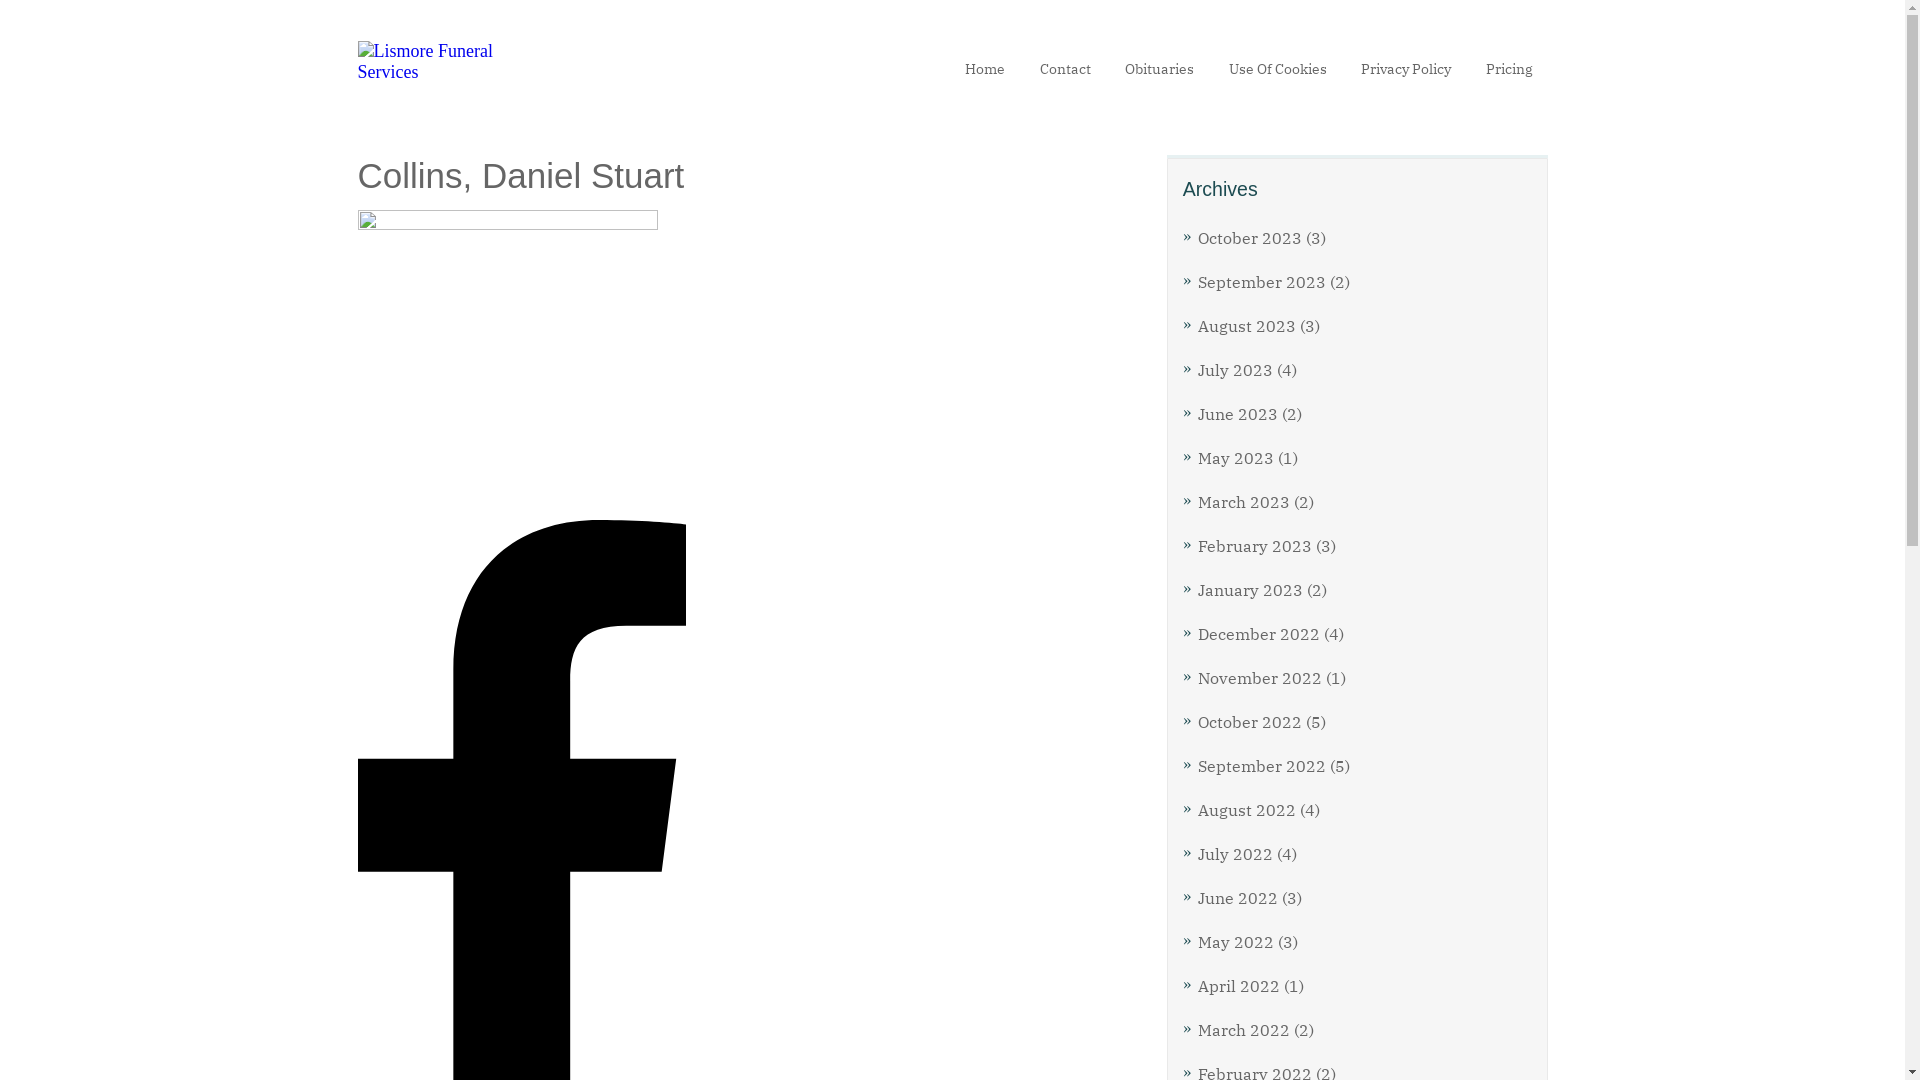 The image size is (1920, 1080). Describe the element at coordinates (1262, 282) in the screenshot. I see `September 2023` at that location.